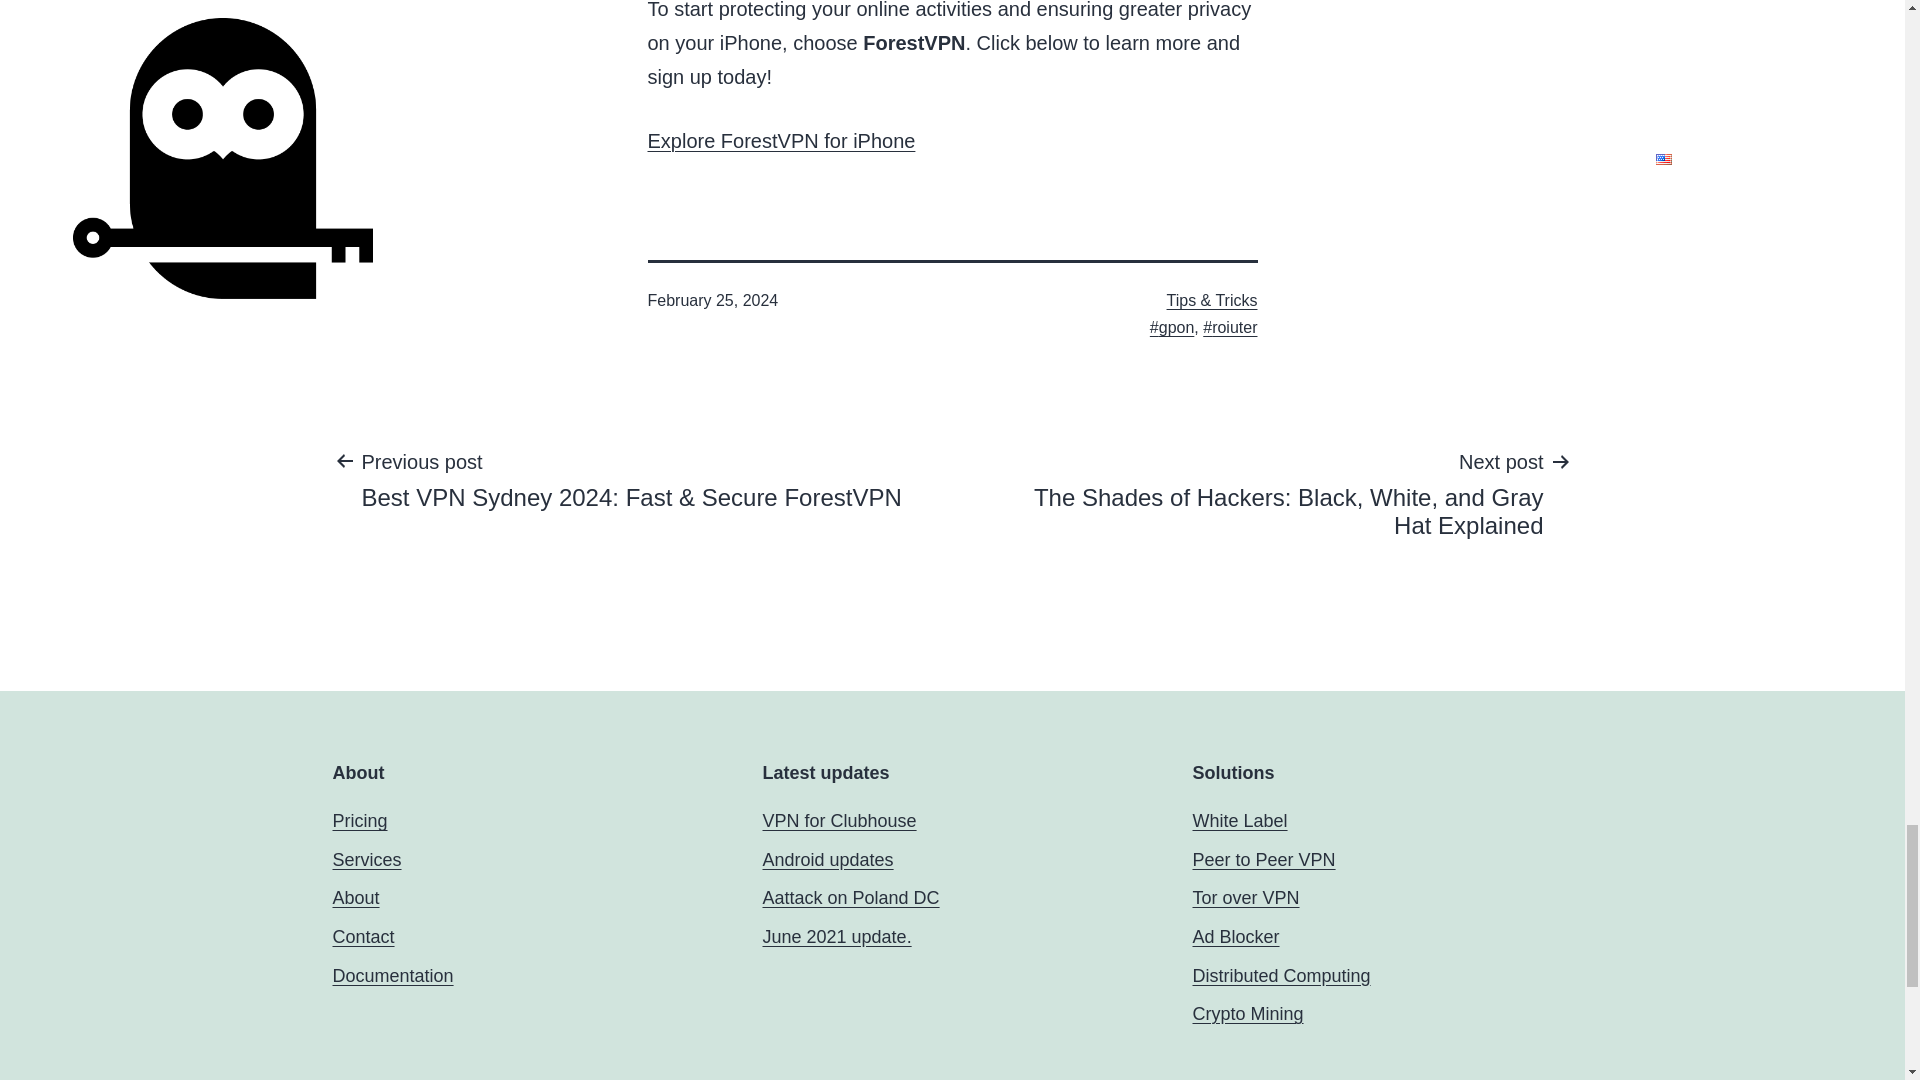 The height and width of the screenshot is (1080, 1920). I want to click on Aattack on Poland DC, so click(850, 898).